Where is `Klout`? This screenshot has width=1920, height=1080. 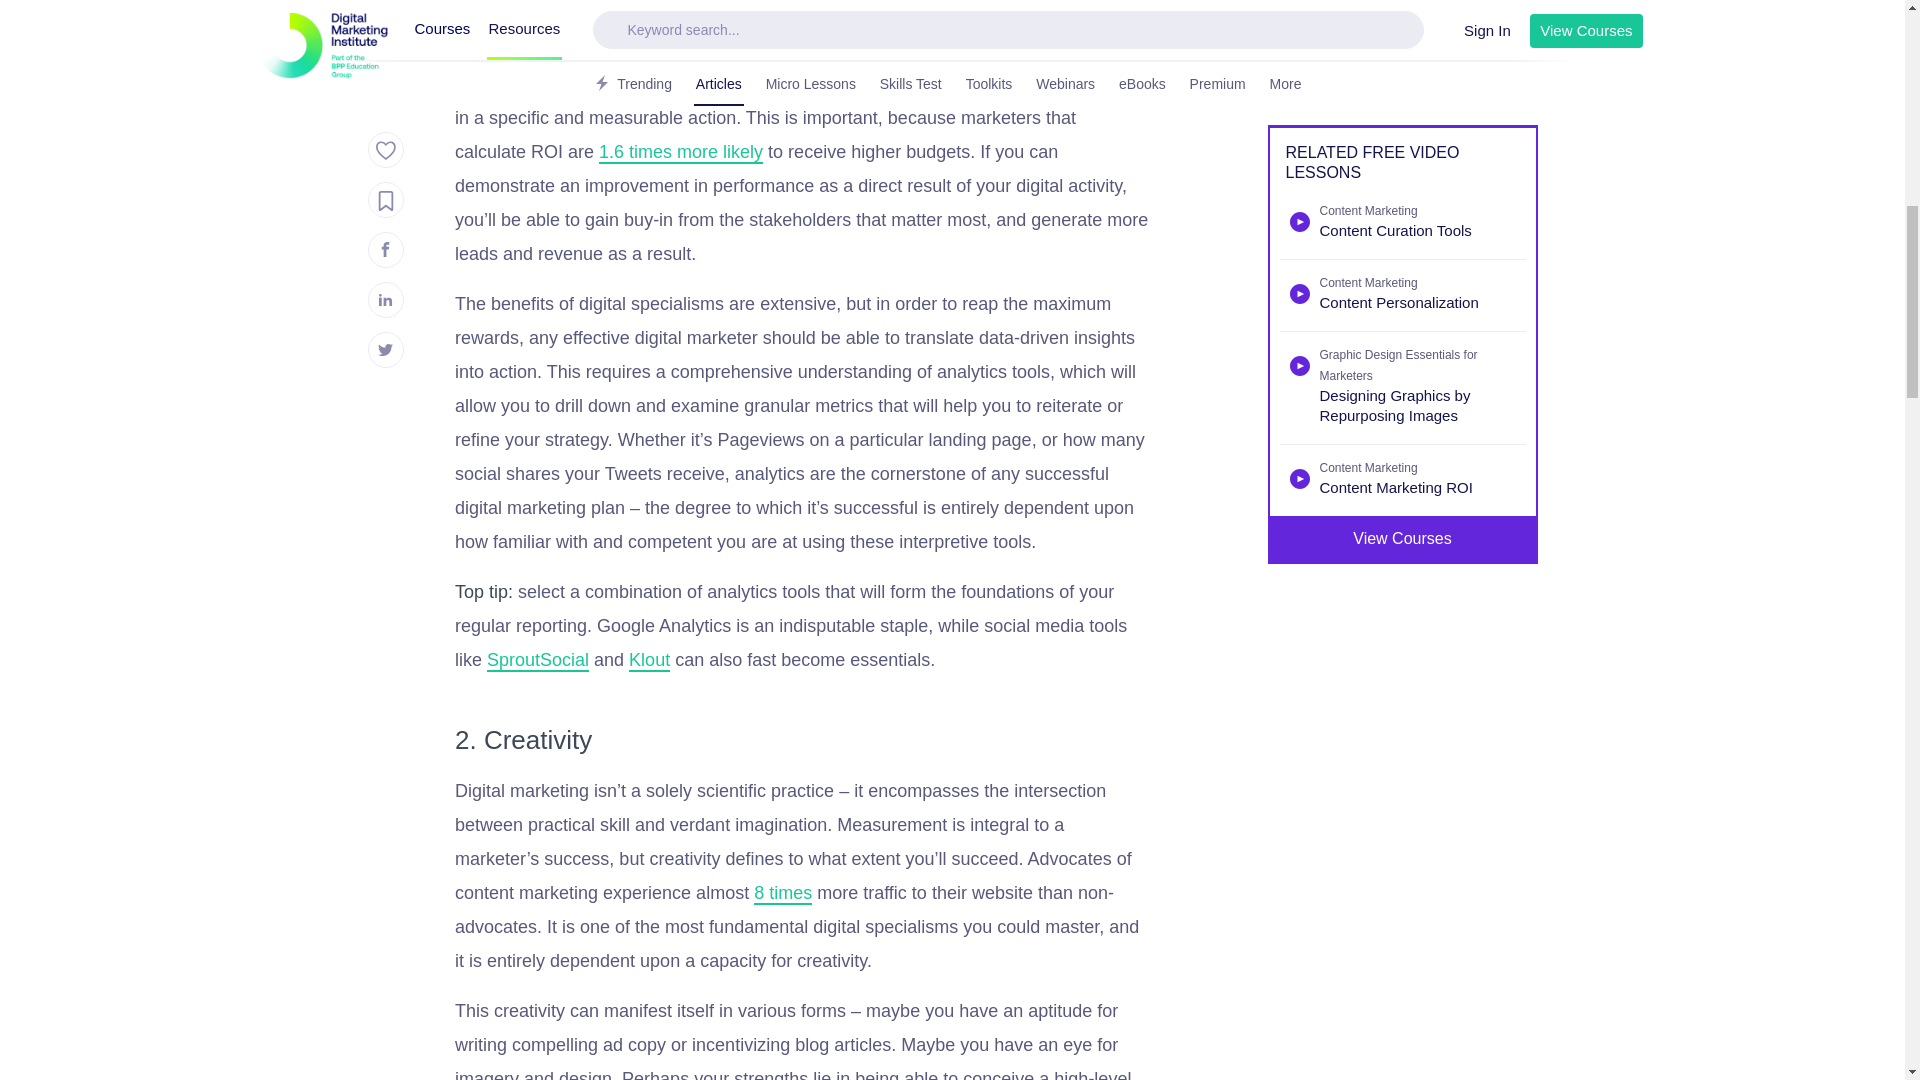
Klout is located at coordinates (650, 660).